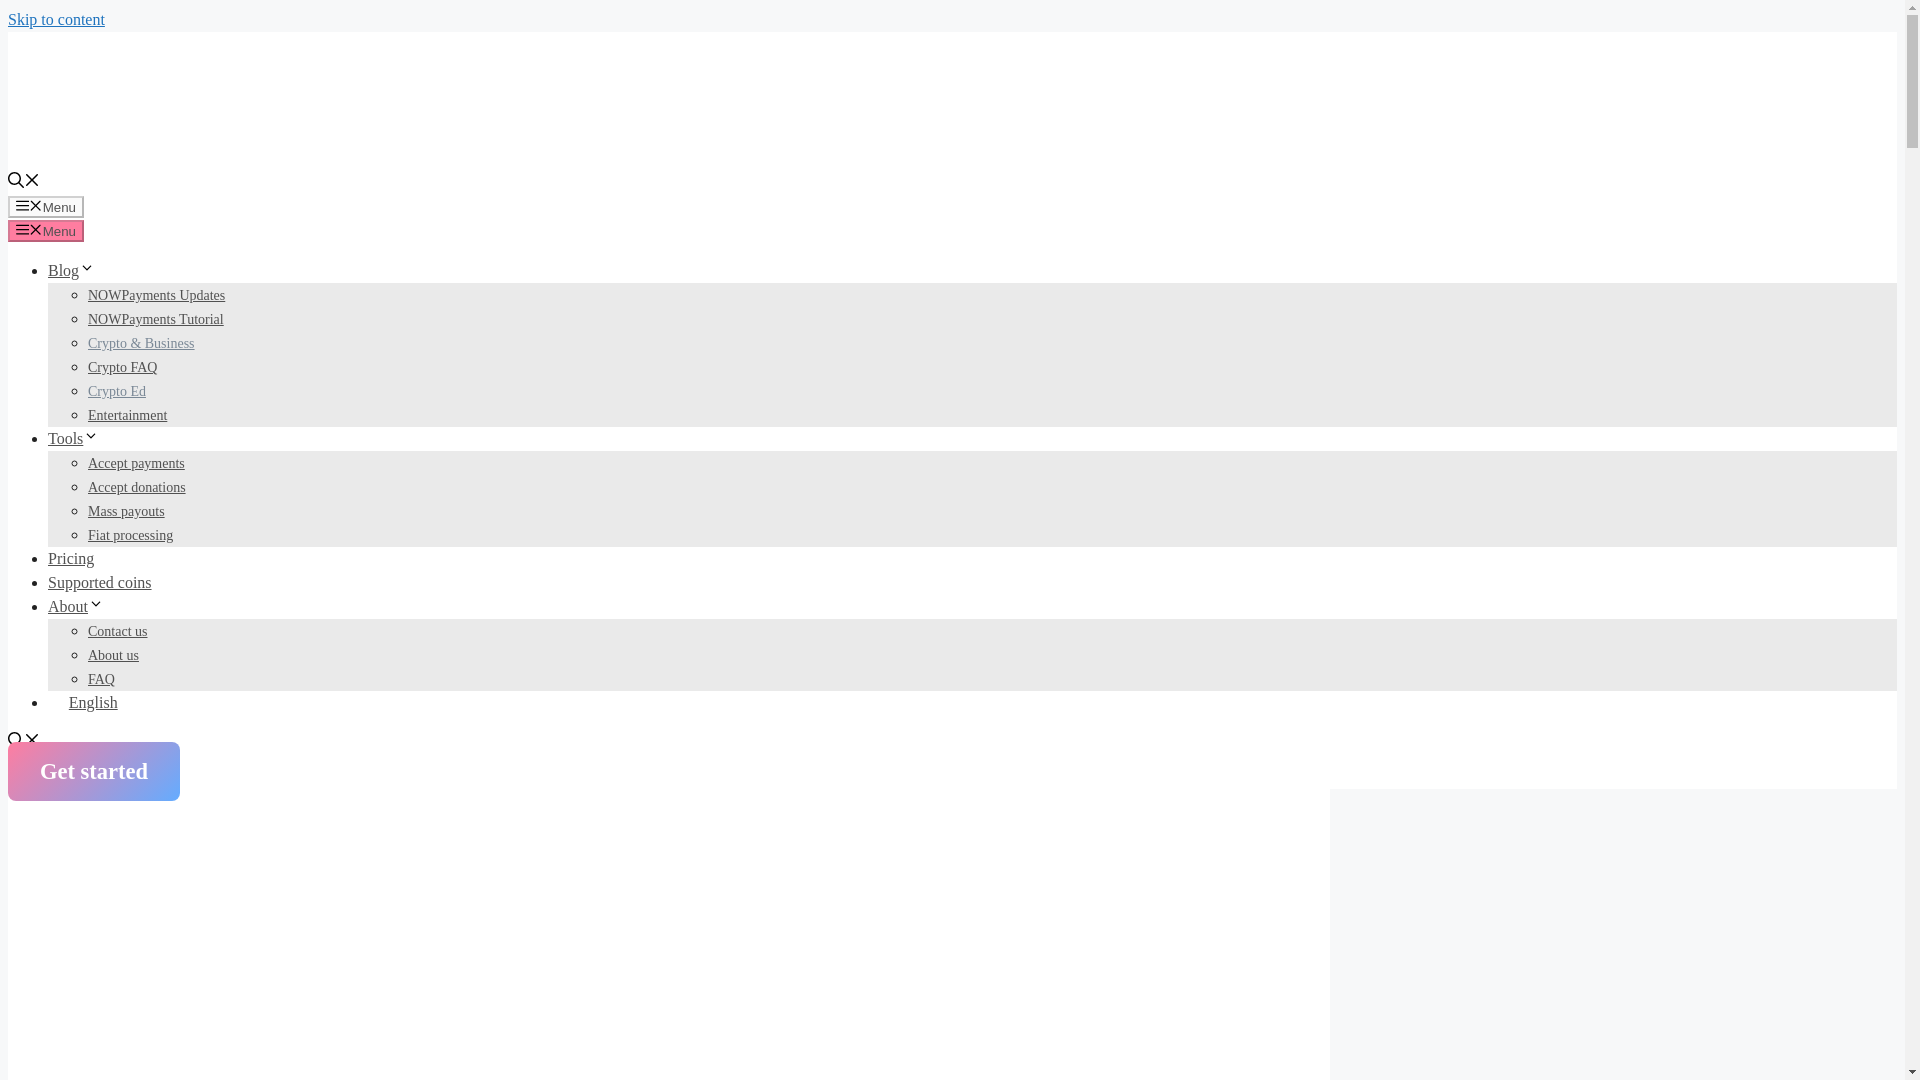  What do you see at coordinates (126, 512) in the screenshot?
I see `Mass payouts` at bounding box center [126, 512].